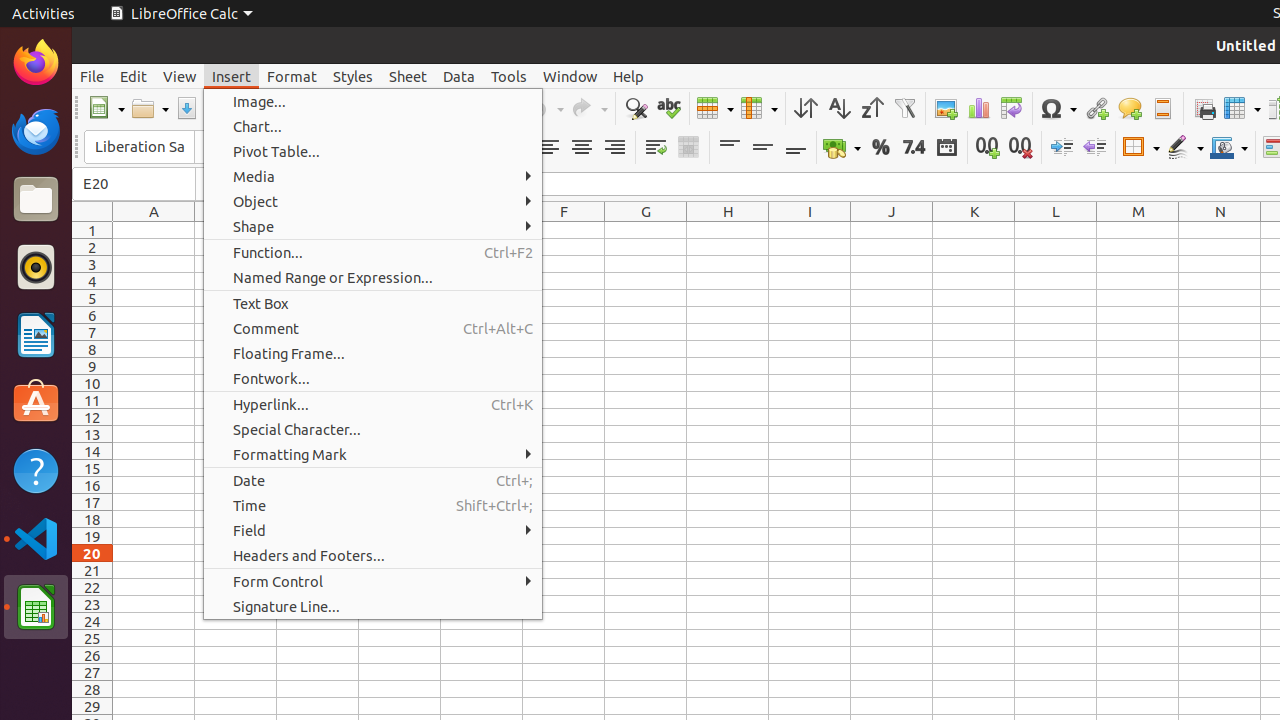 Image resolution: width=1280 pixels, height=720 pixels. What do you see at coordinates (589, 108) in the screenshot?
I see `Redo` at bounding box center [589, 108].